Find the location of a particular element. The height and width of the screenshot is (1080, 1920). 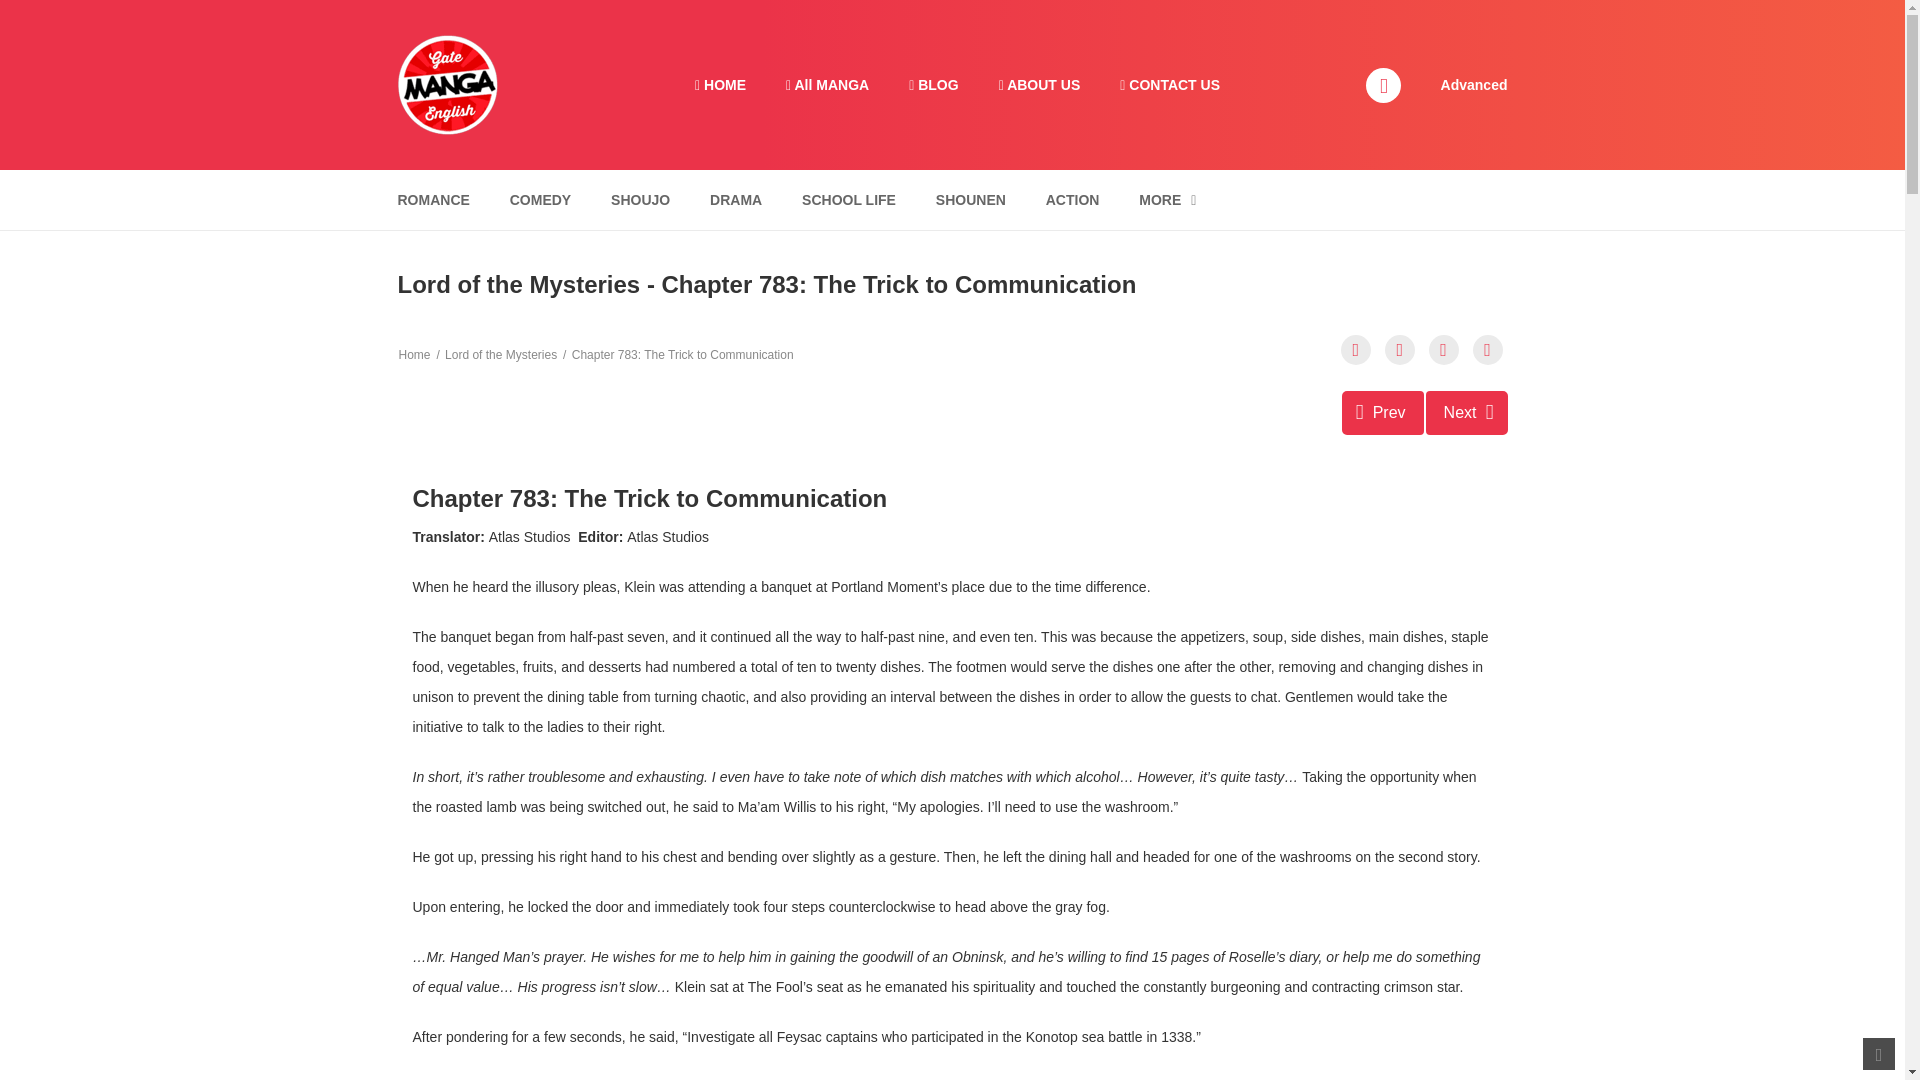

COMEDY is located at coordinates (540, 200).